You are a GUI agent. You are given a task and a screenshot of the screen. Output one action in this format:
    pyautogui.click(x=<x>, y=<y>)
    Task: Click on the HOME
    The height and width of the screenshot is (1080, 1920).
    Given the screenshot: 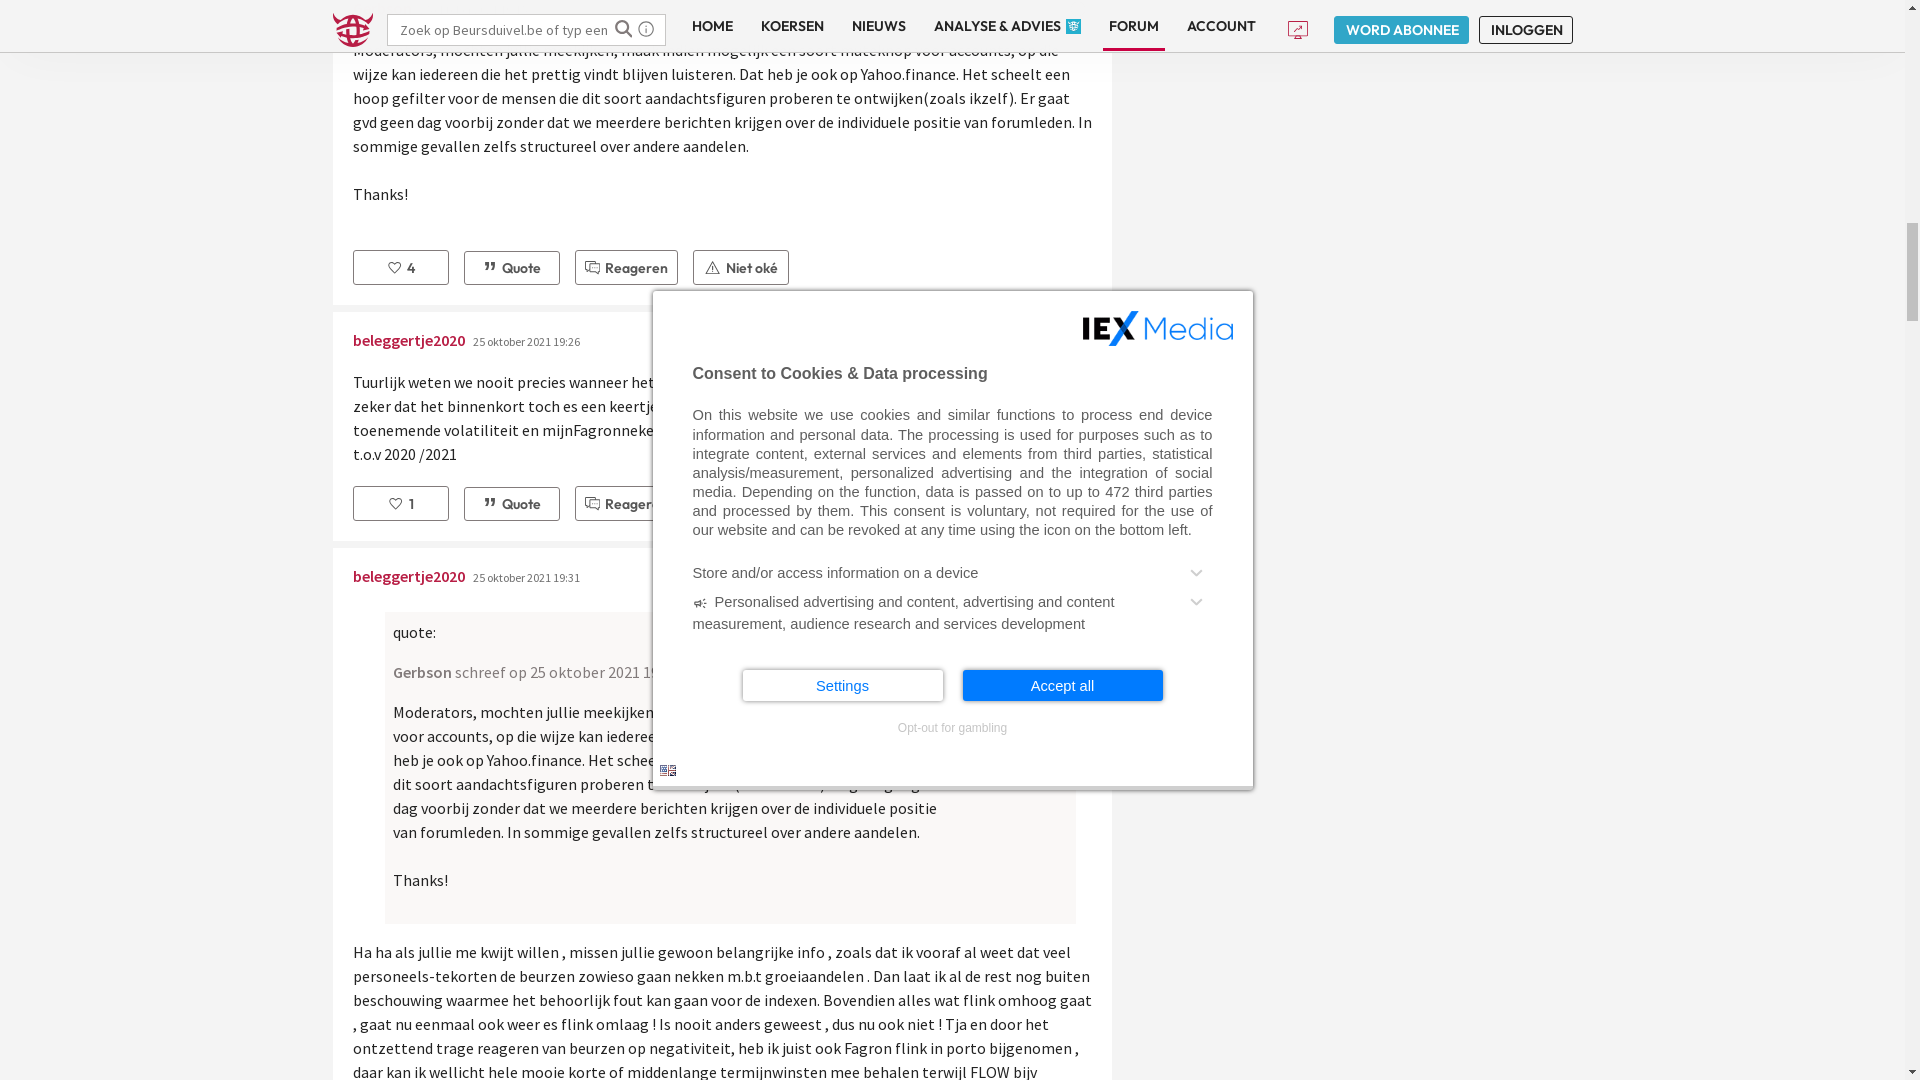 What is the action you would take?
    pyautogui.click(x=348, y=400)
    